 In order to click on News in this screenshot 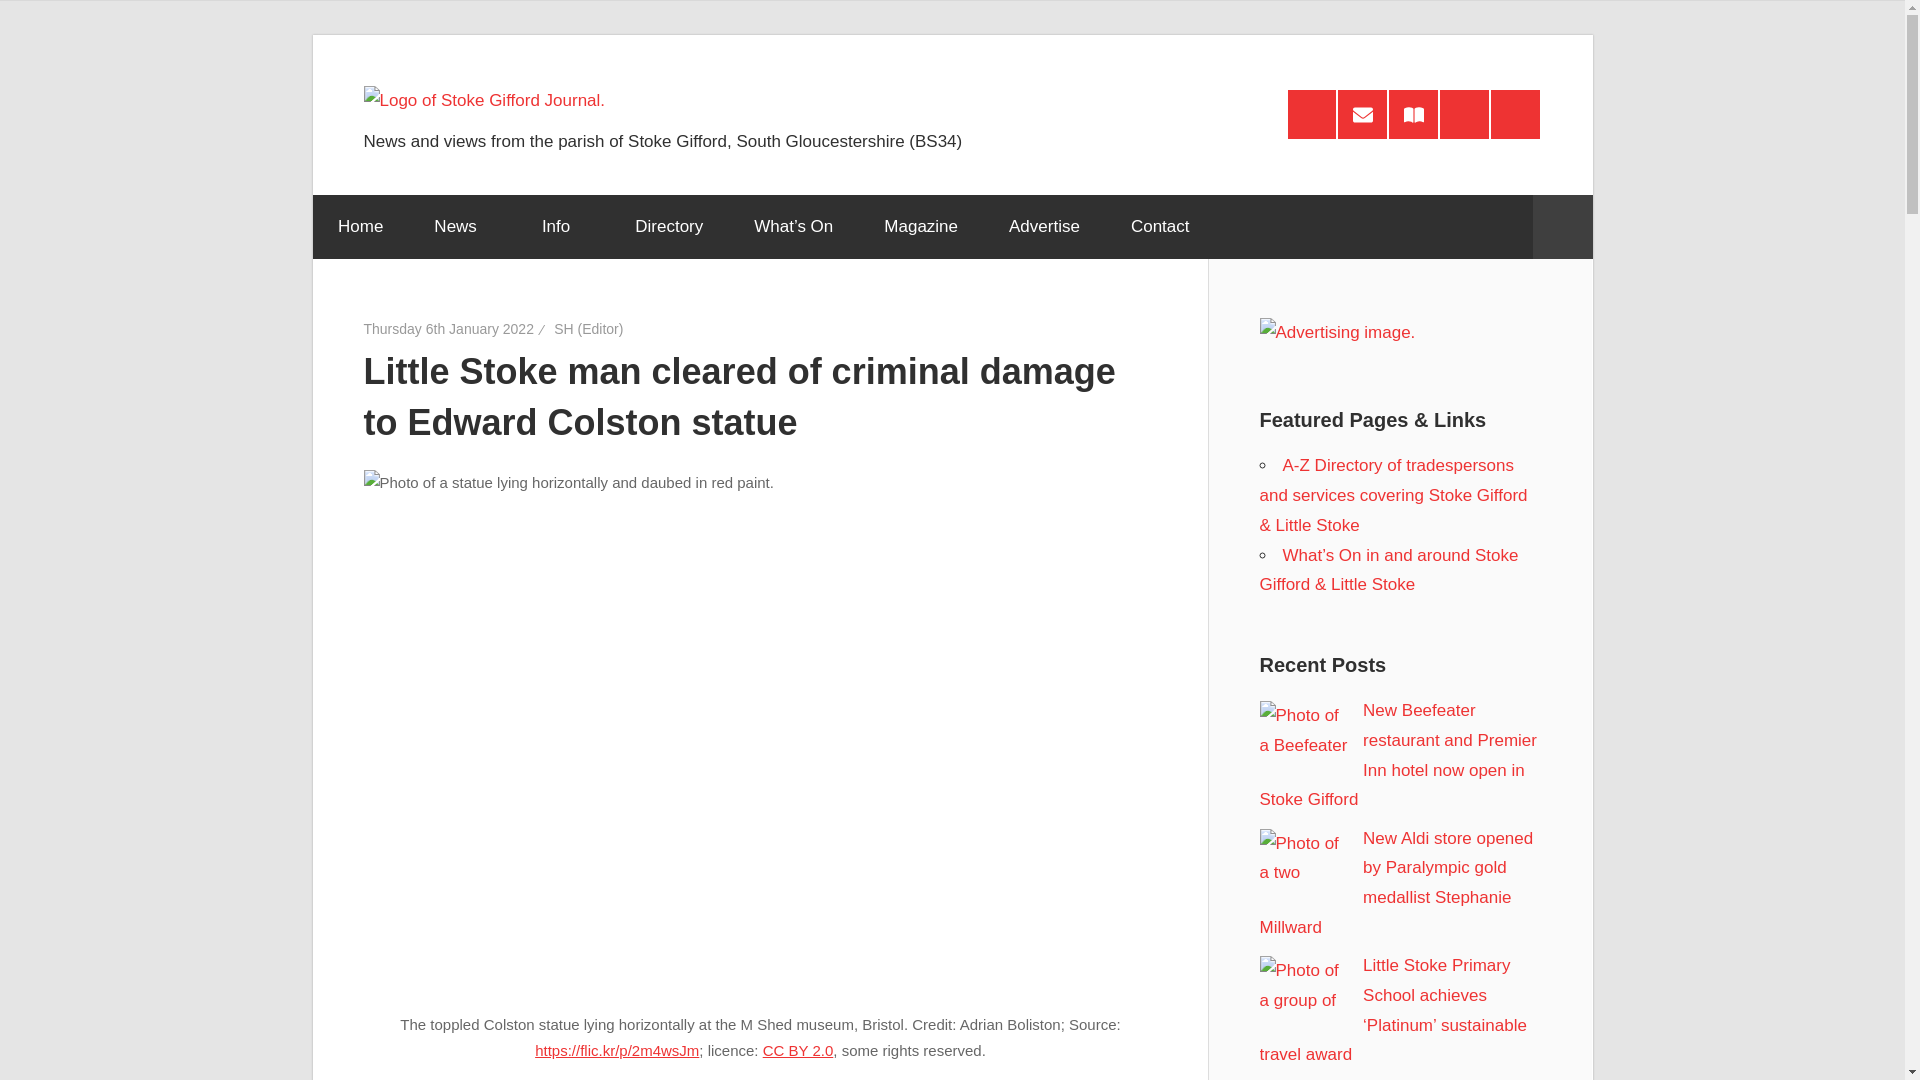, I will do `click(462, 227)`.